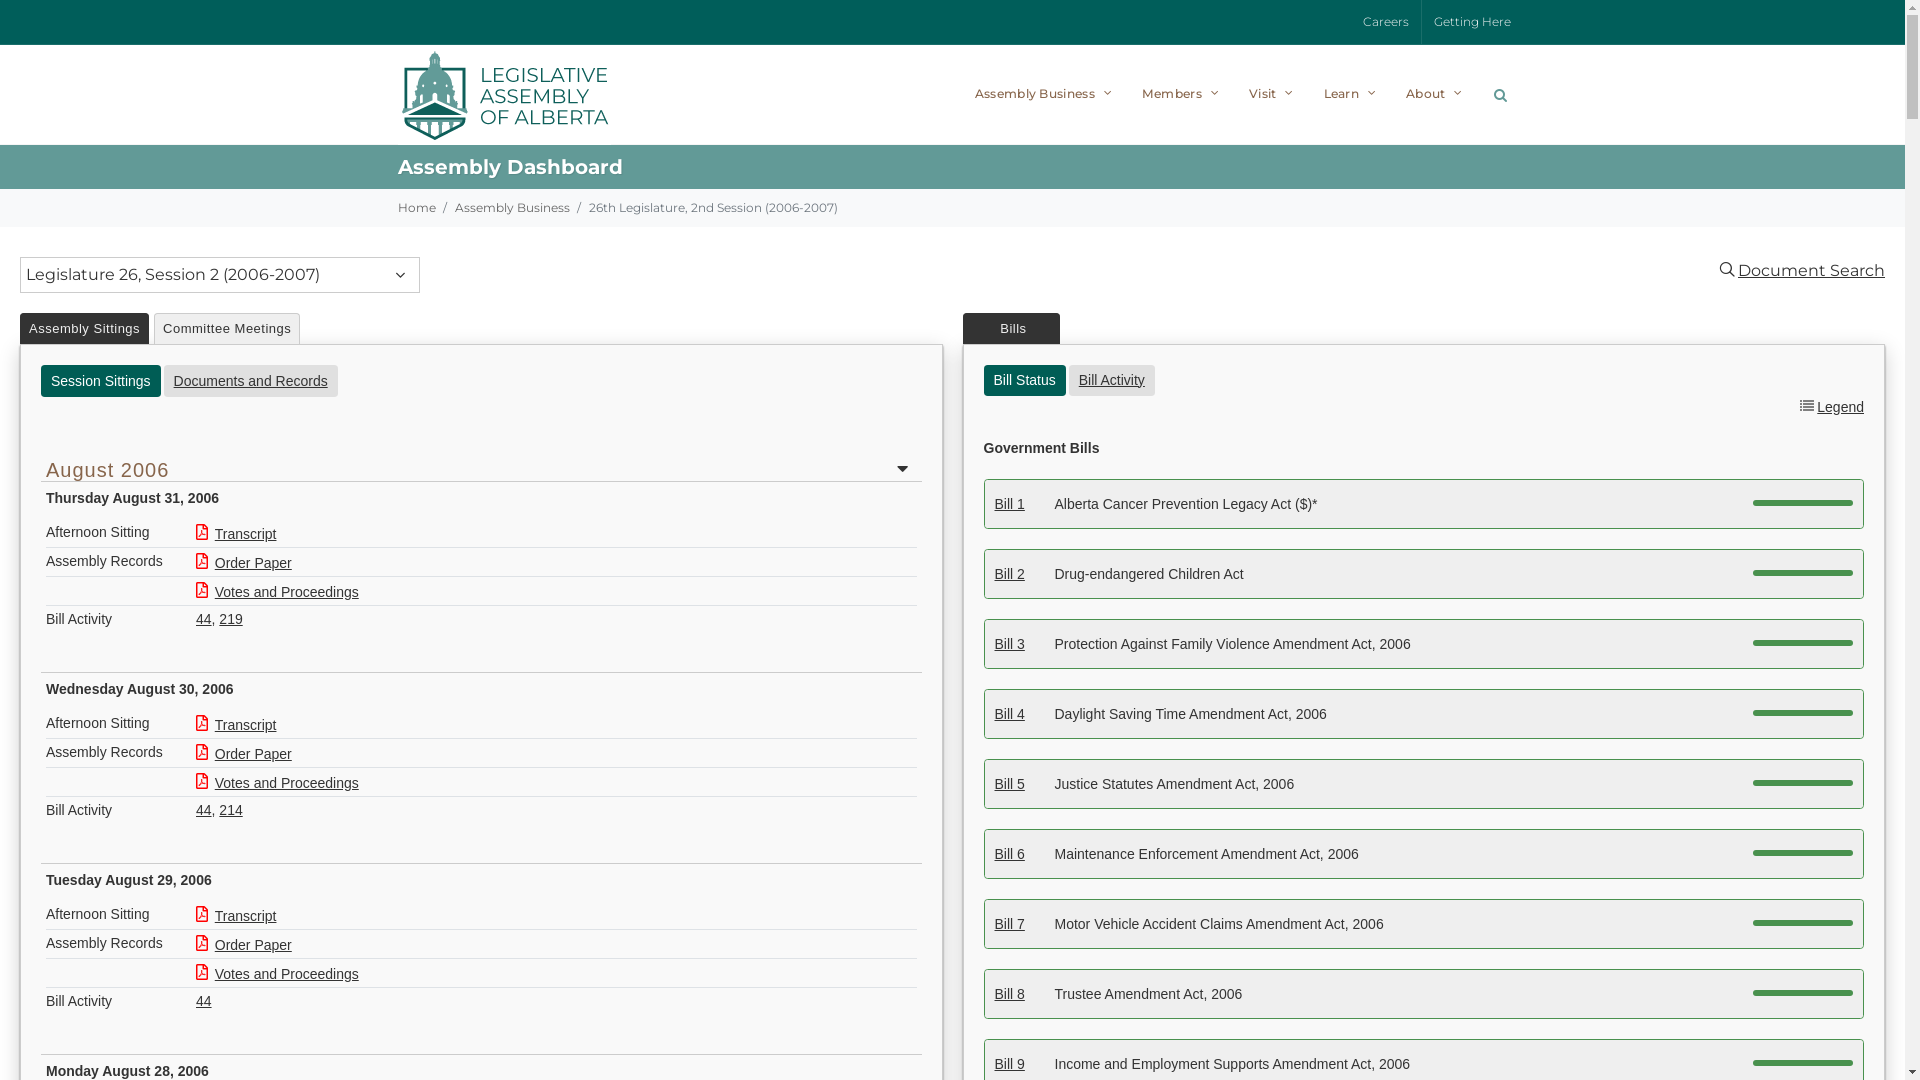  Describe the element at coordinates (1046, 94) in the screenshot. I see `Assembly Business` at that location.